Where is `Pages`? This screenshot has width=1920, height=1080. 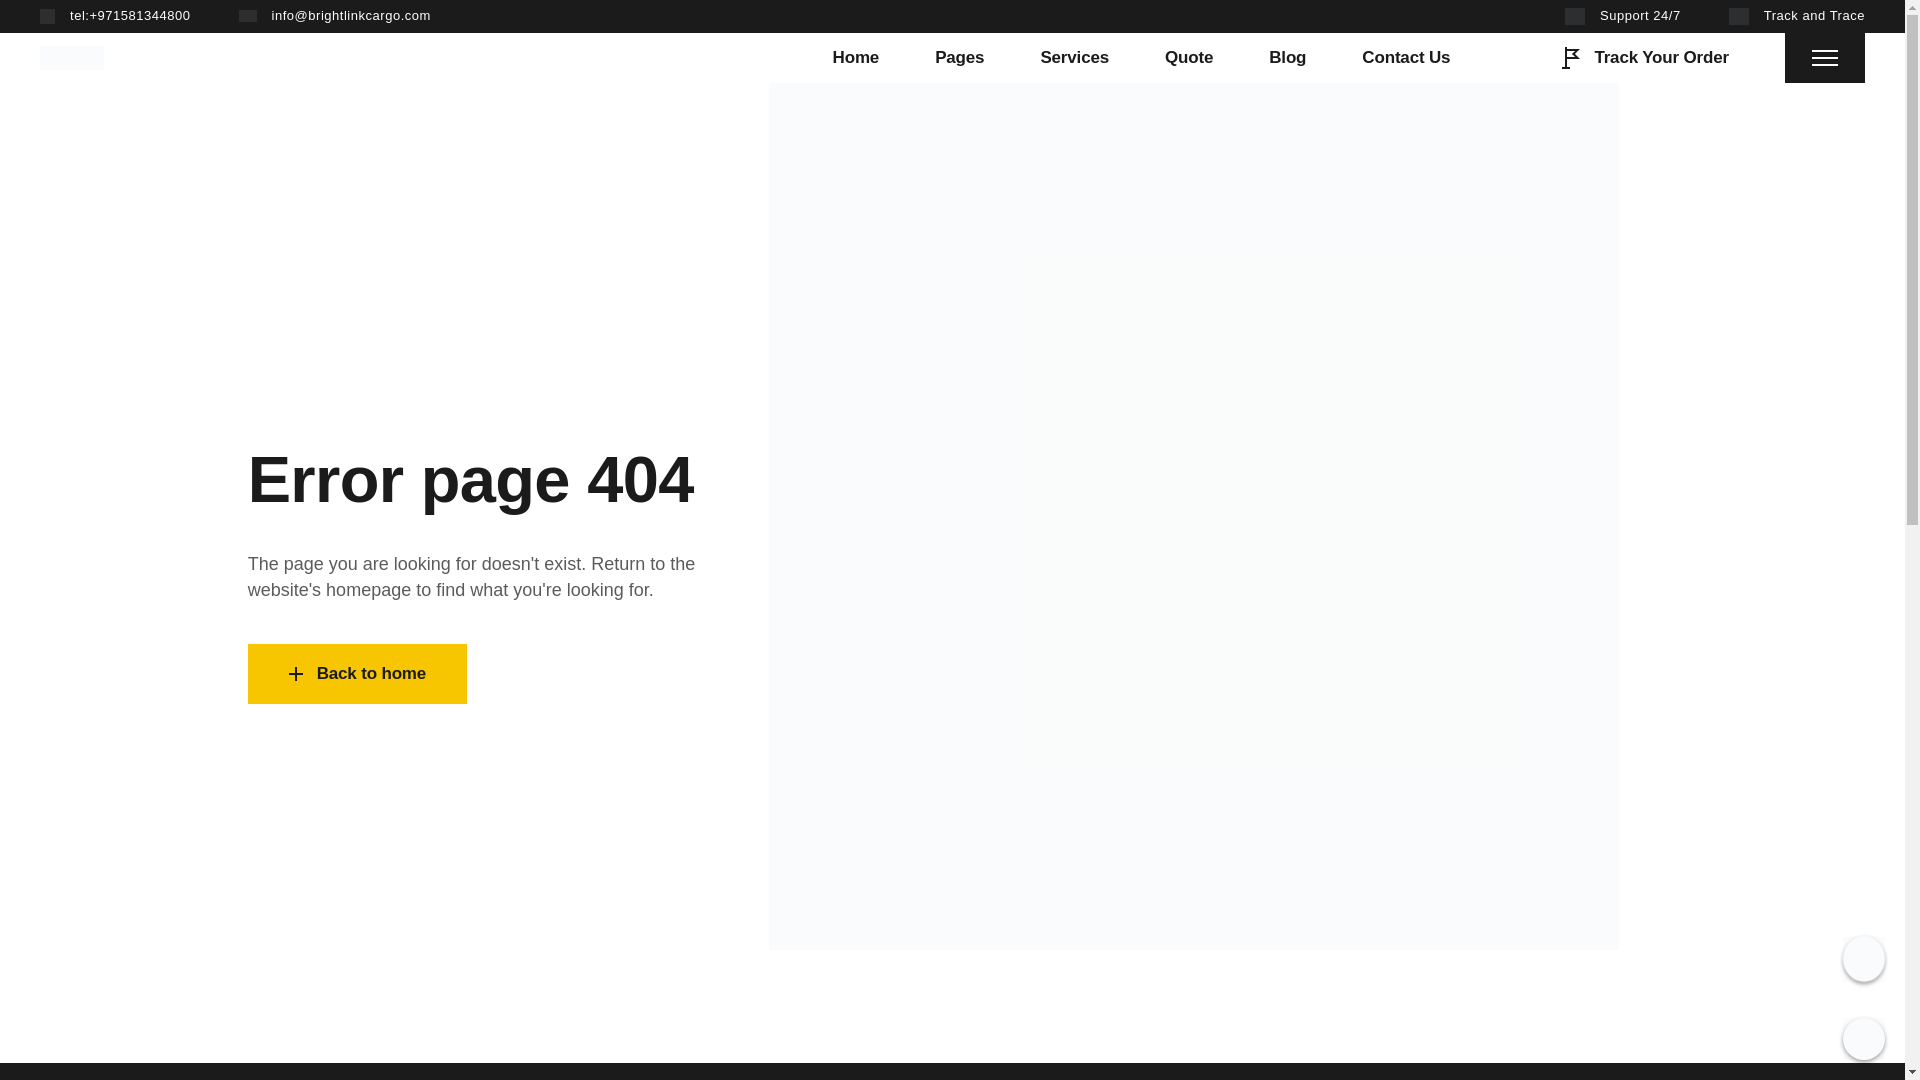
Pages is located at coordinates (959, 58).